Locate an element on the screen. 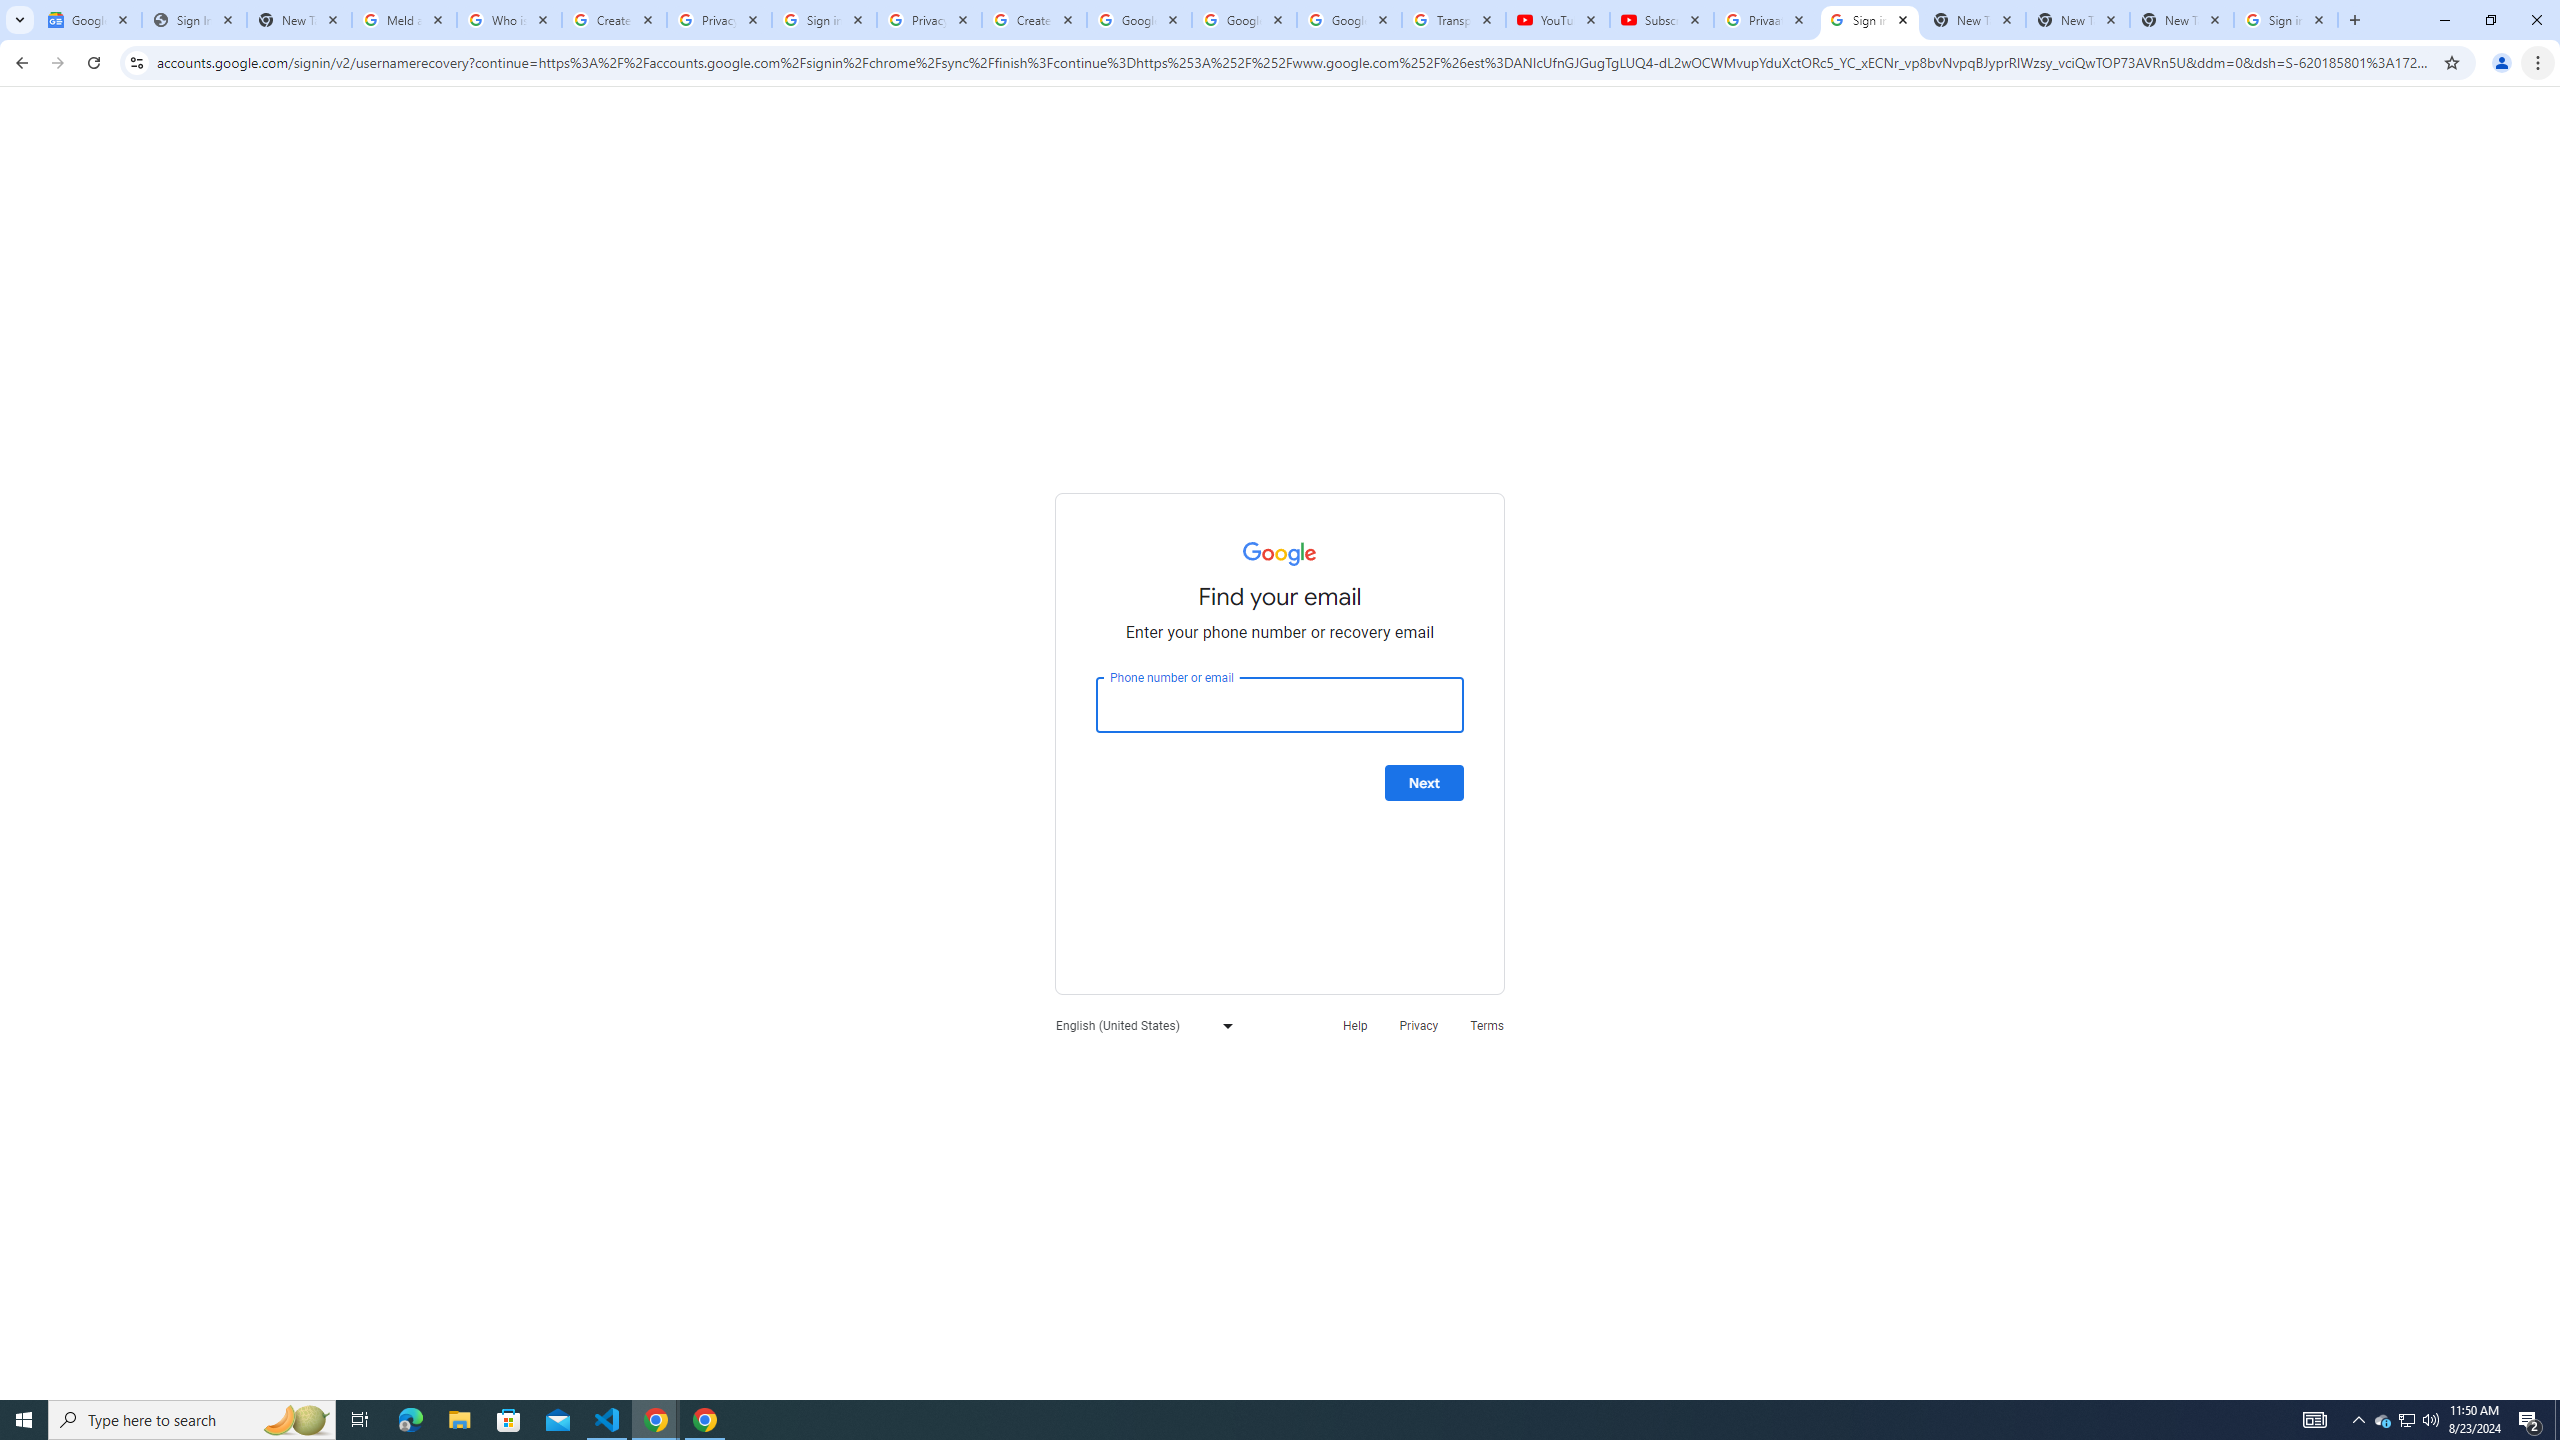  Subscriptions - YouTube is located at coordinates (1661, 20).